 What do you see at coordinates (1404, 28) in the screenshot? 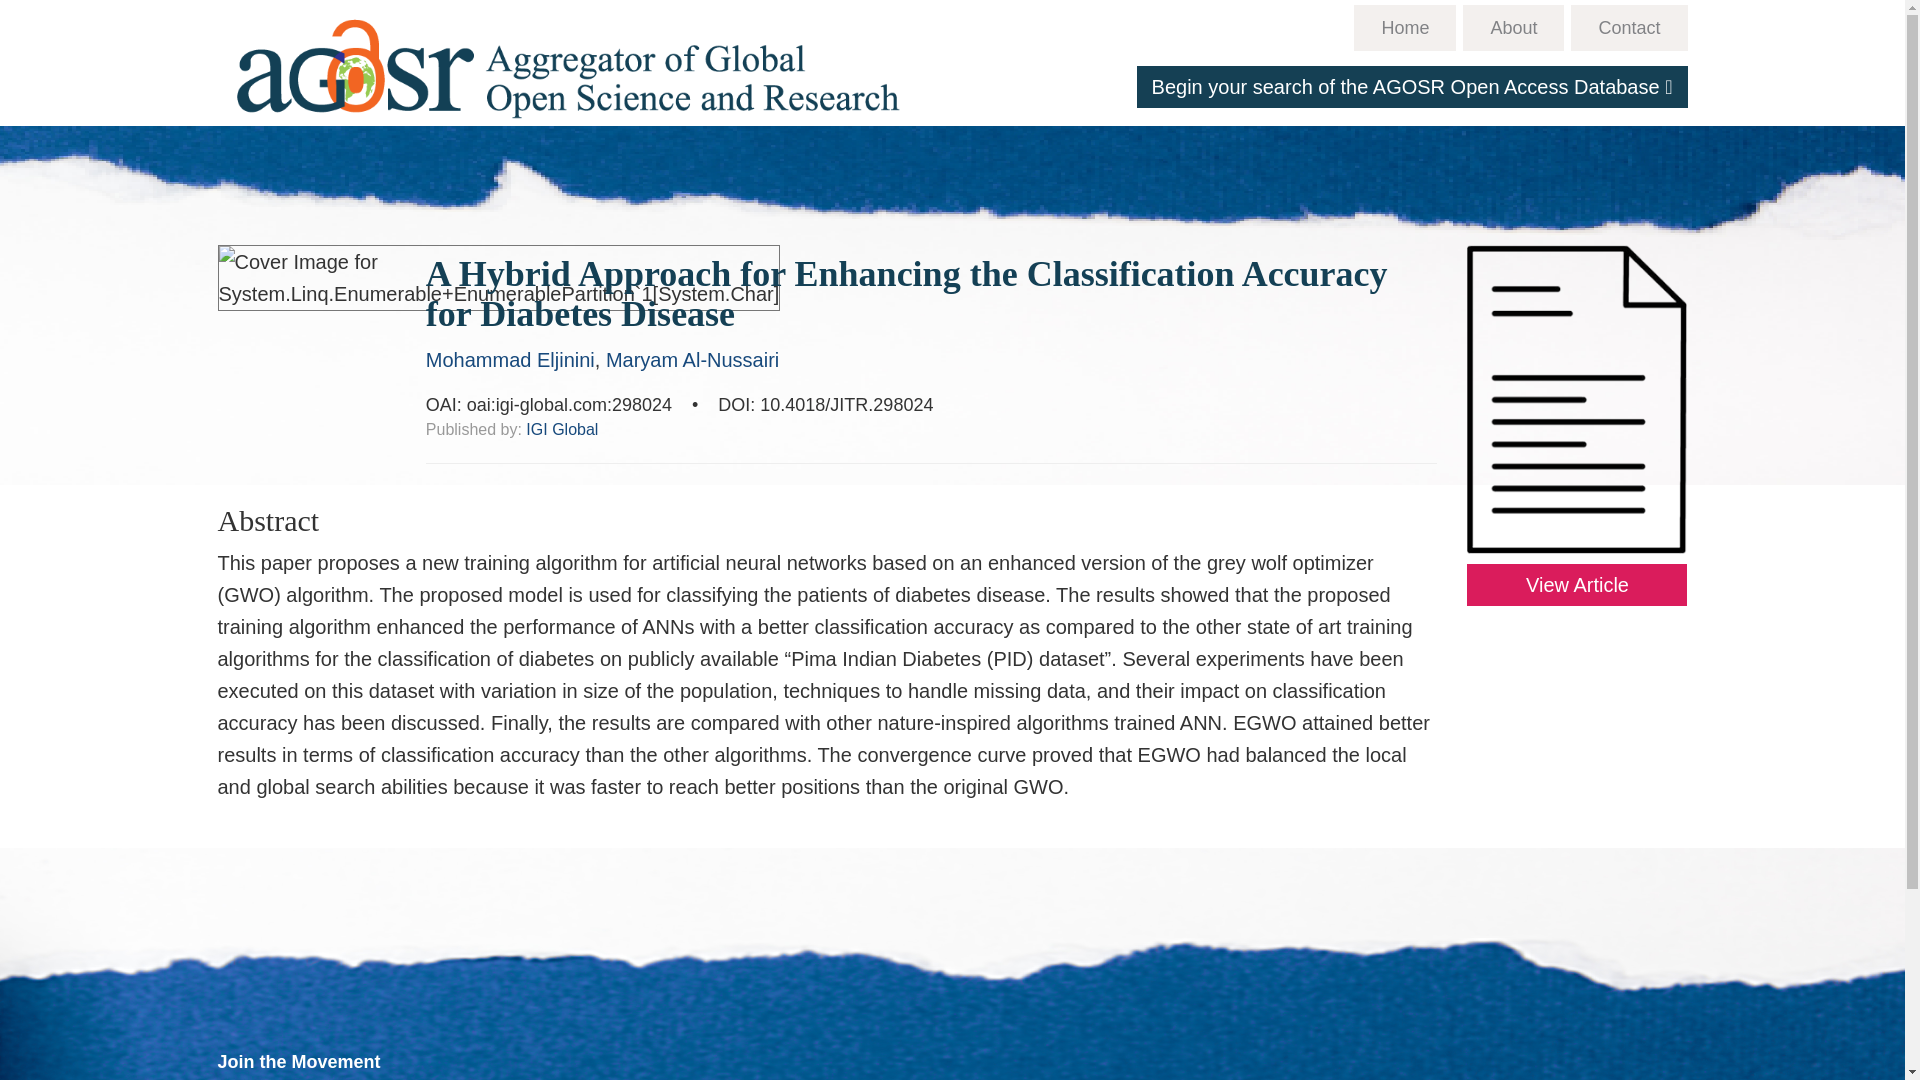
I see `Home` at bounding box center [1404, 28].